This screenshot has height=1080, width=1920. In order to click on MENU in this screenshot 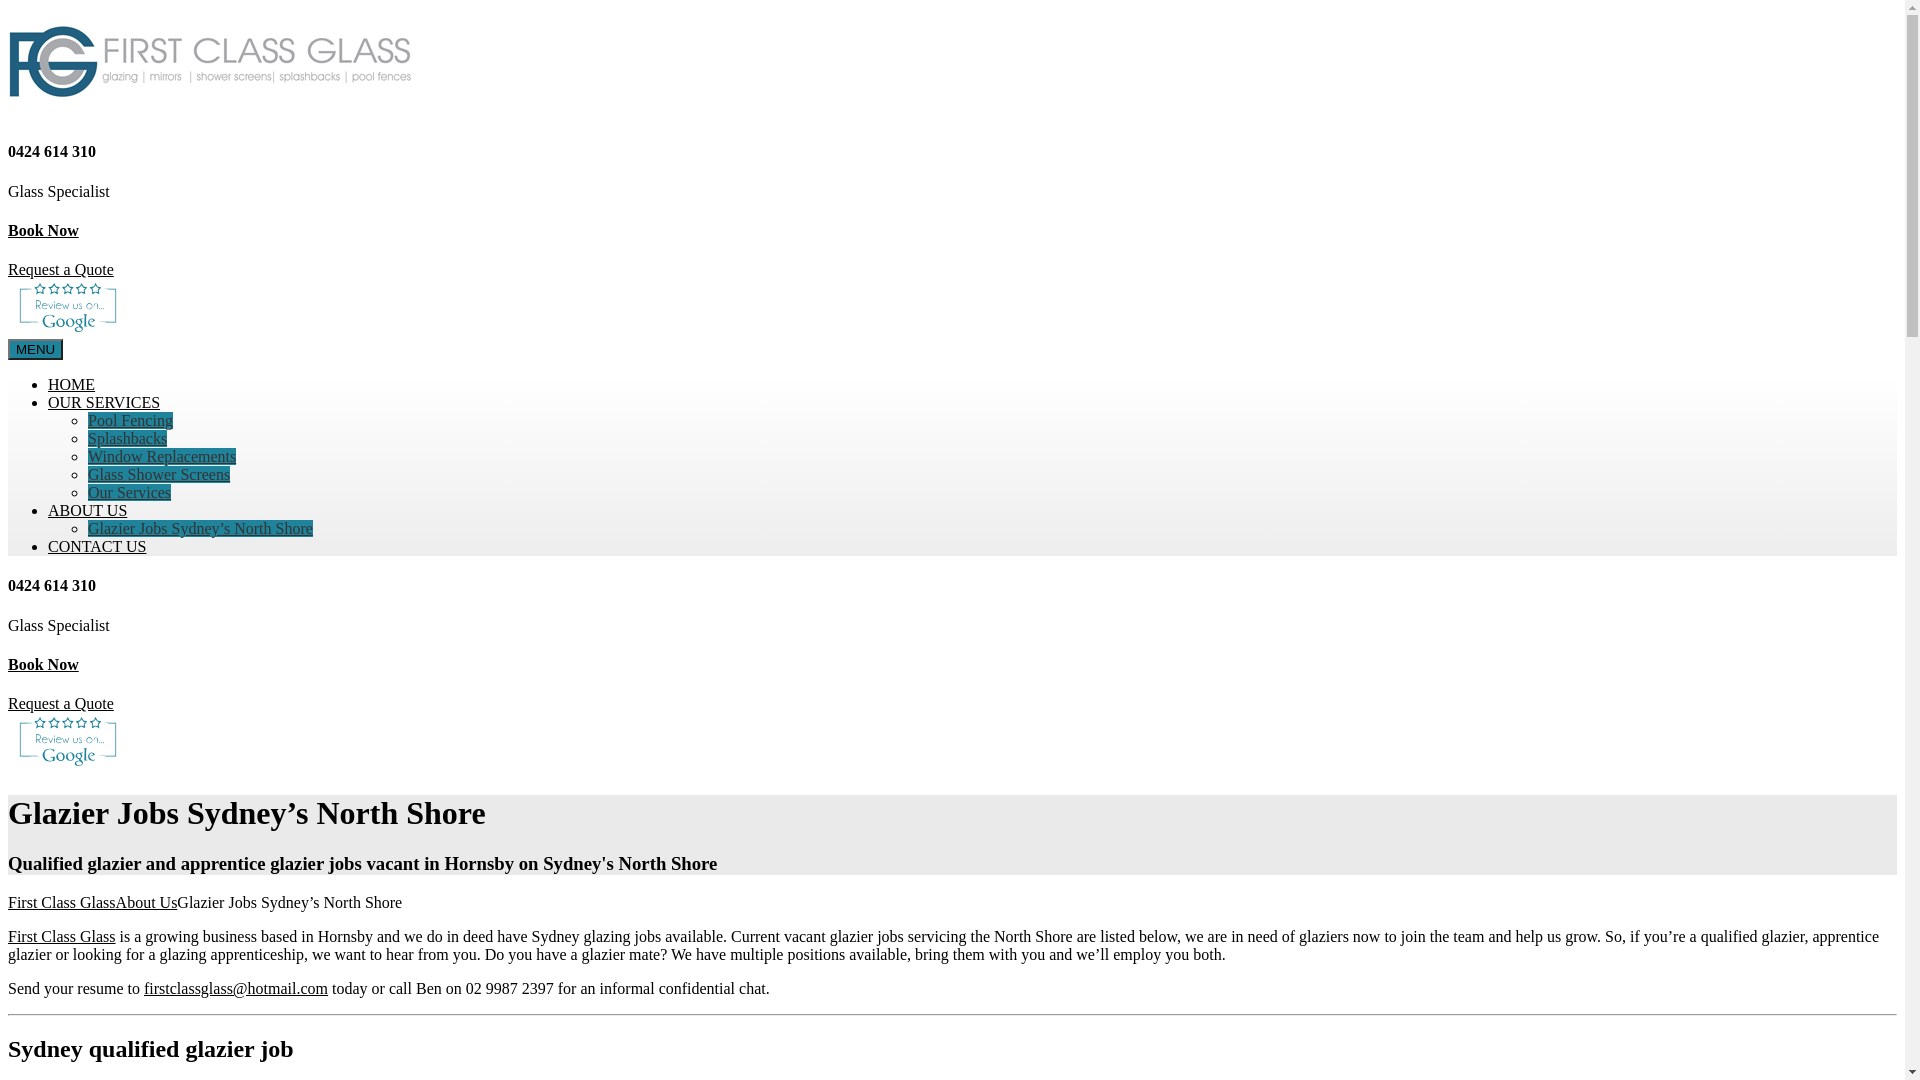, I will do `click(36, 350)`.